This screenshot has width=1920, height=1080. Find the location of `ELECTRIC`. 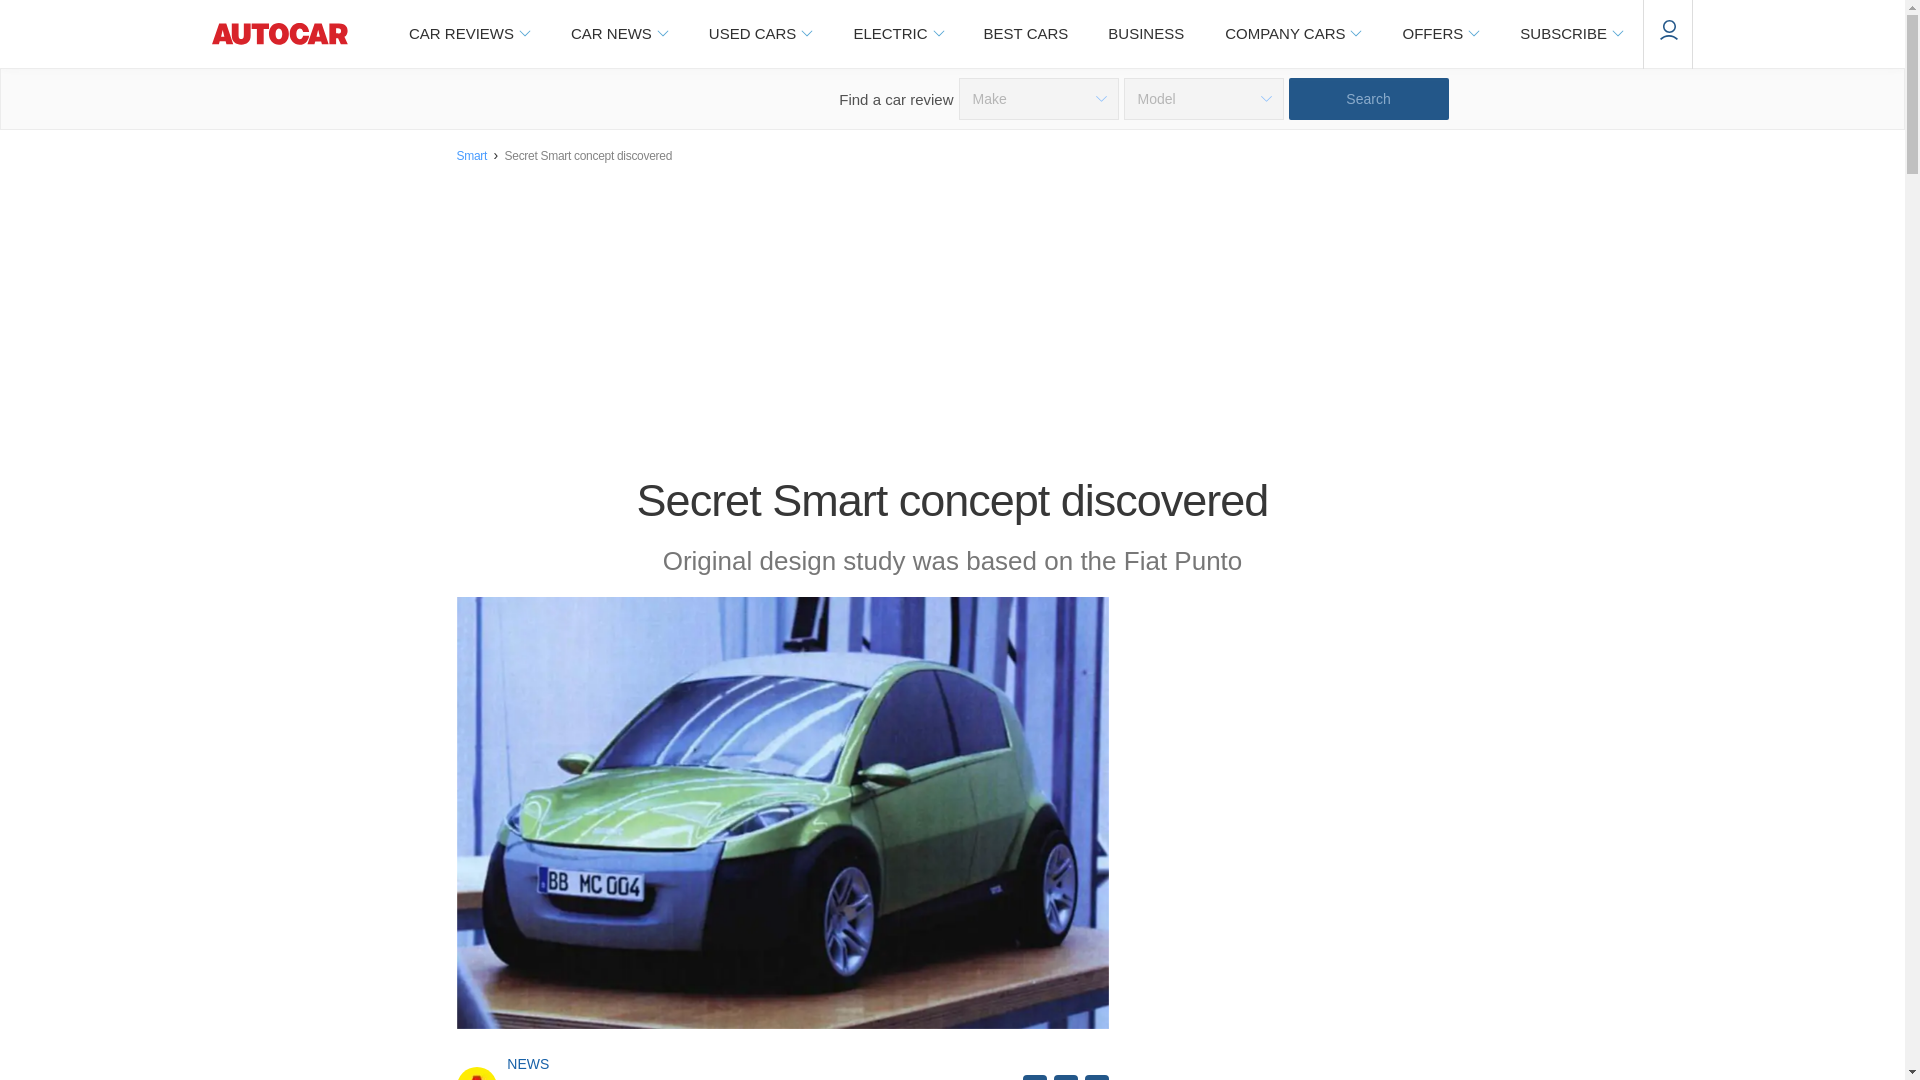

ELECTRIC is located at coordinates (897, 34).